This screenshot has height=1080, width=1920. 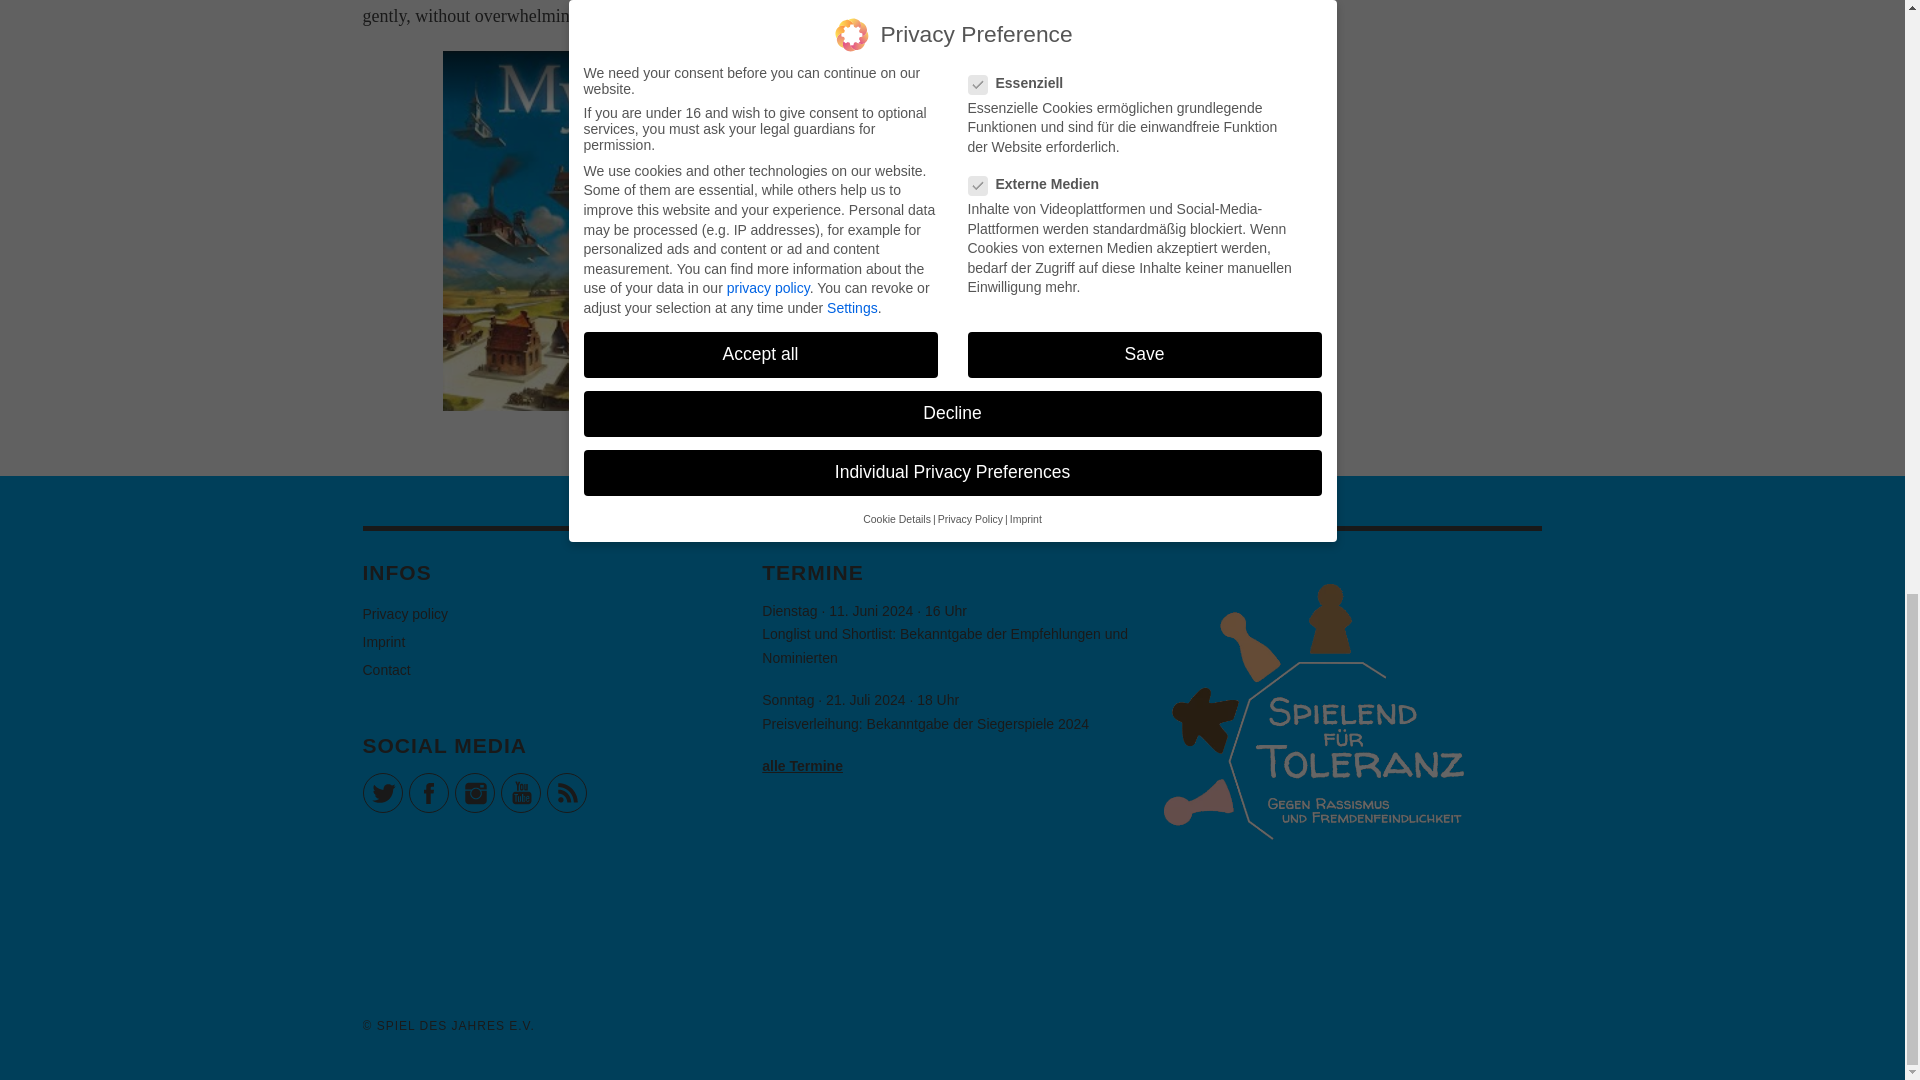 What do you see at coordinates (519, 793) in the screenshot?
I see `YouTube` at bounding box center [519, 793].